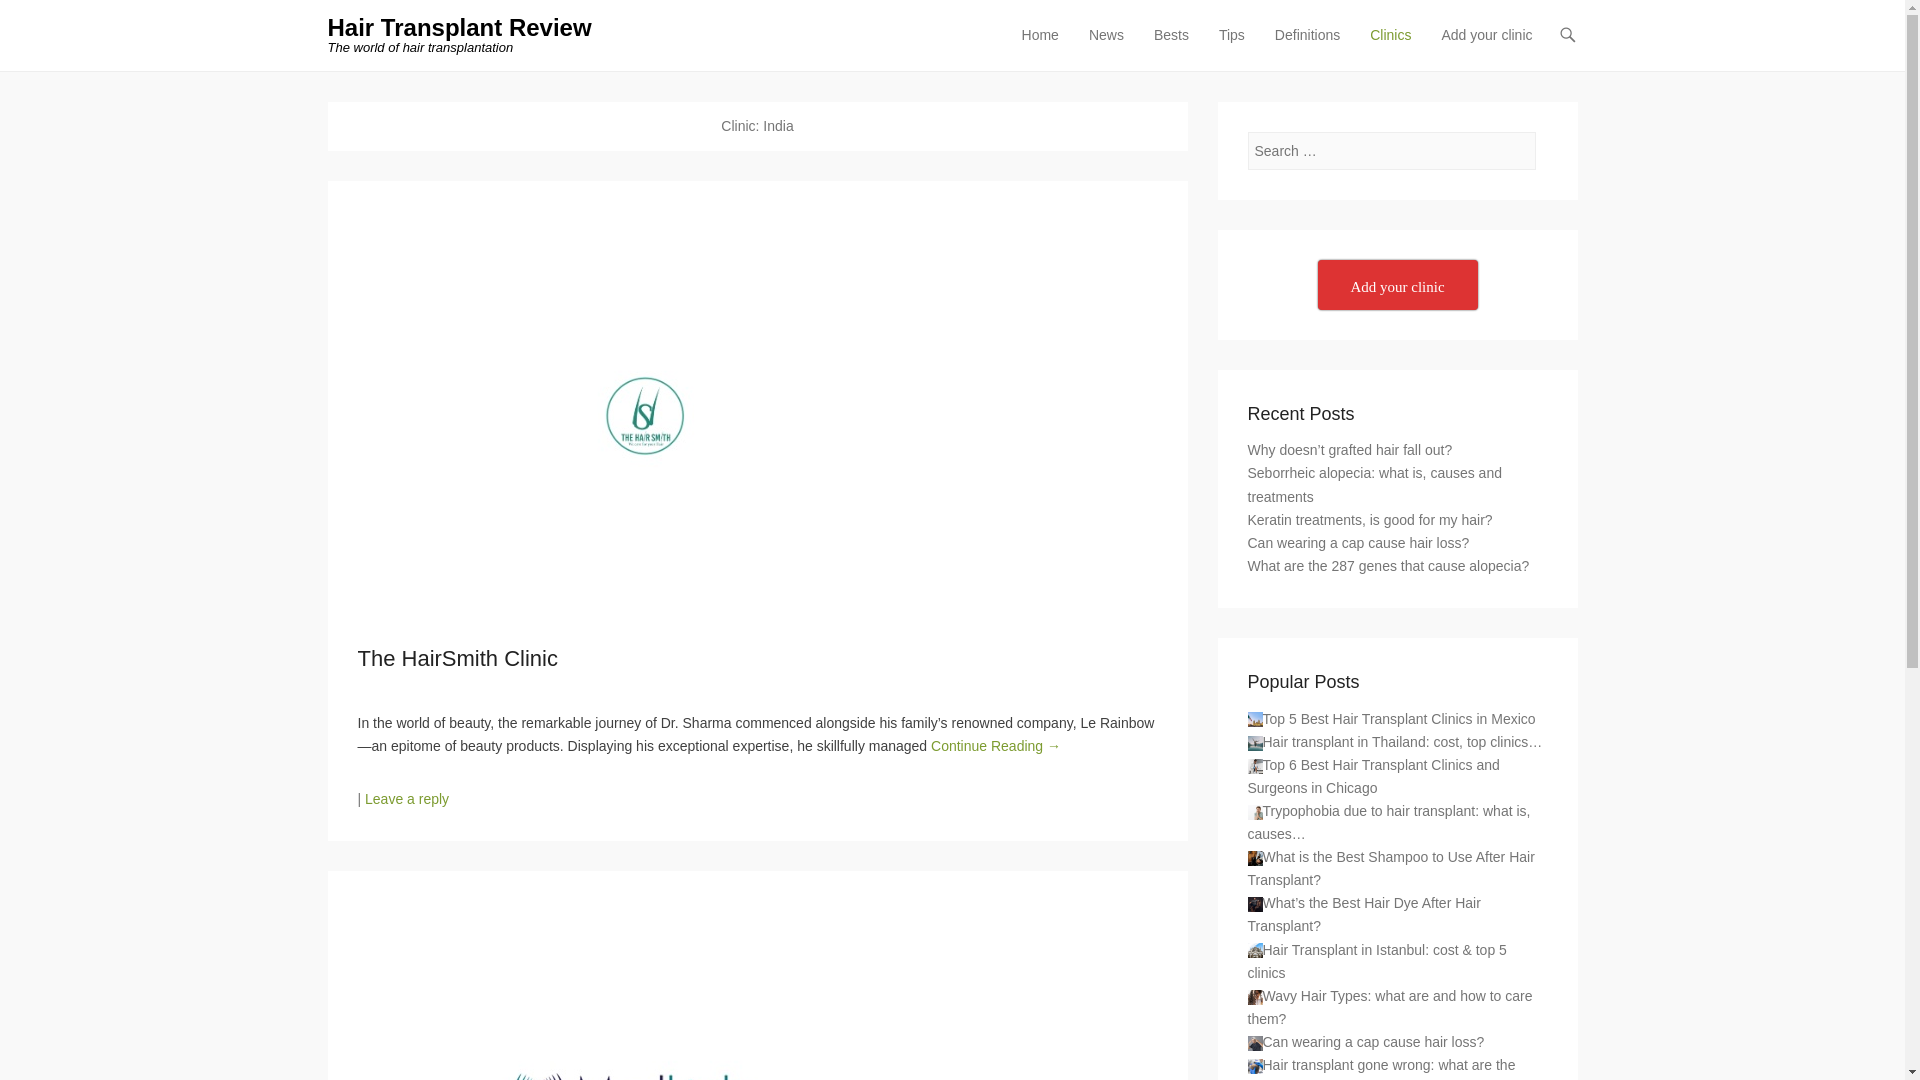 This screenshot has height=1080, width=1920. Describe the element at coordinates (1390, 47) in the screenshot. I see `Clinics` at that location.